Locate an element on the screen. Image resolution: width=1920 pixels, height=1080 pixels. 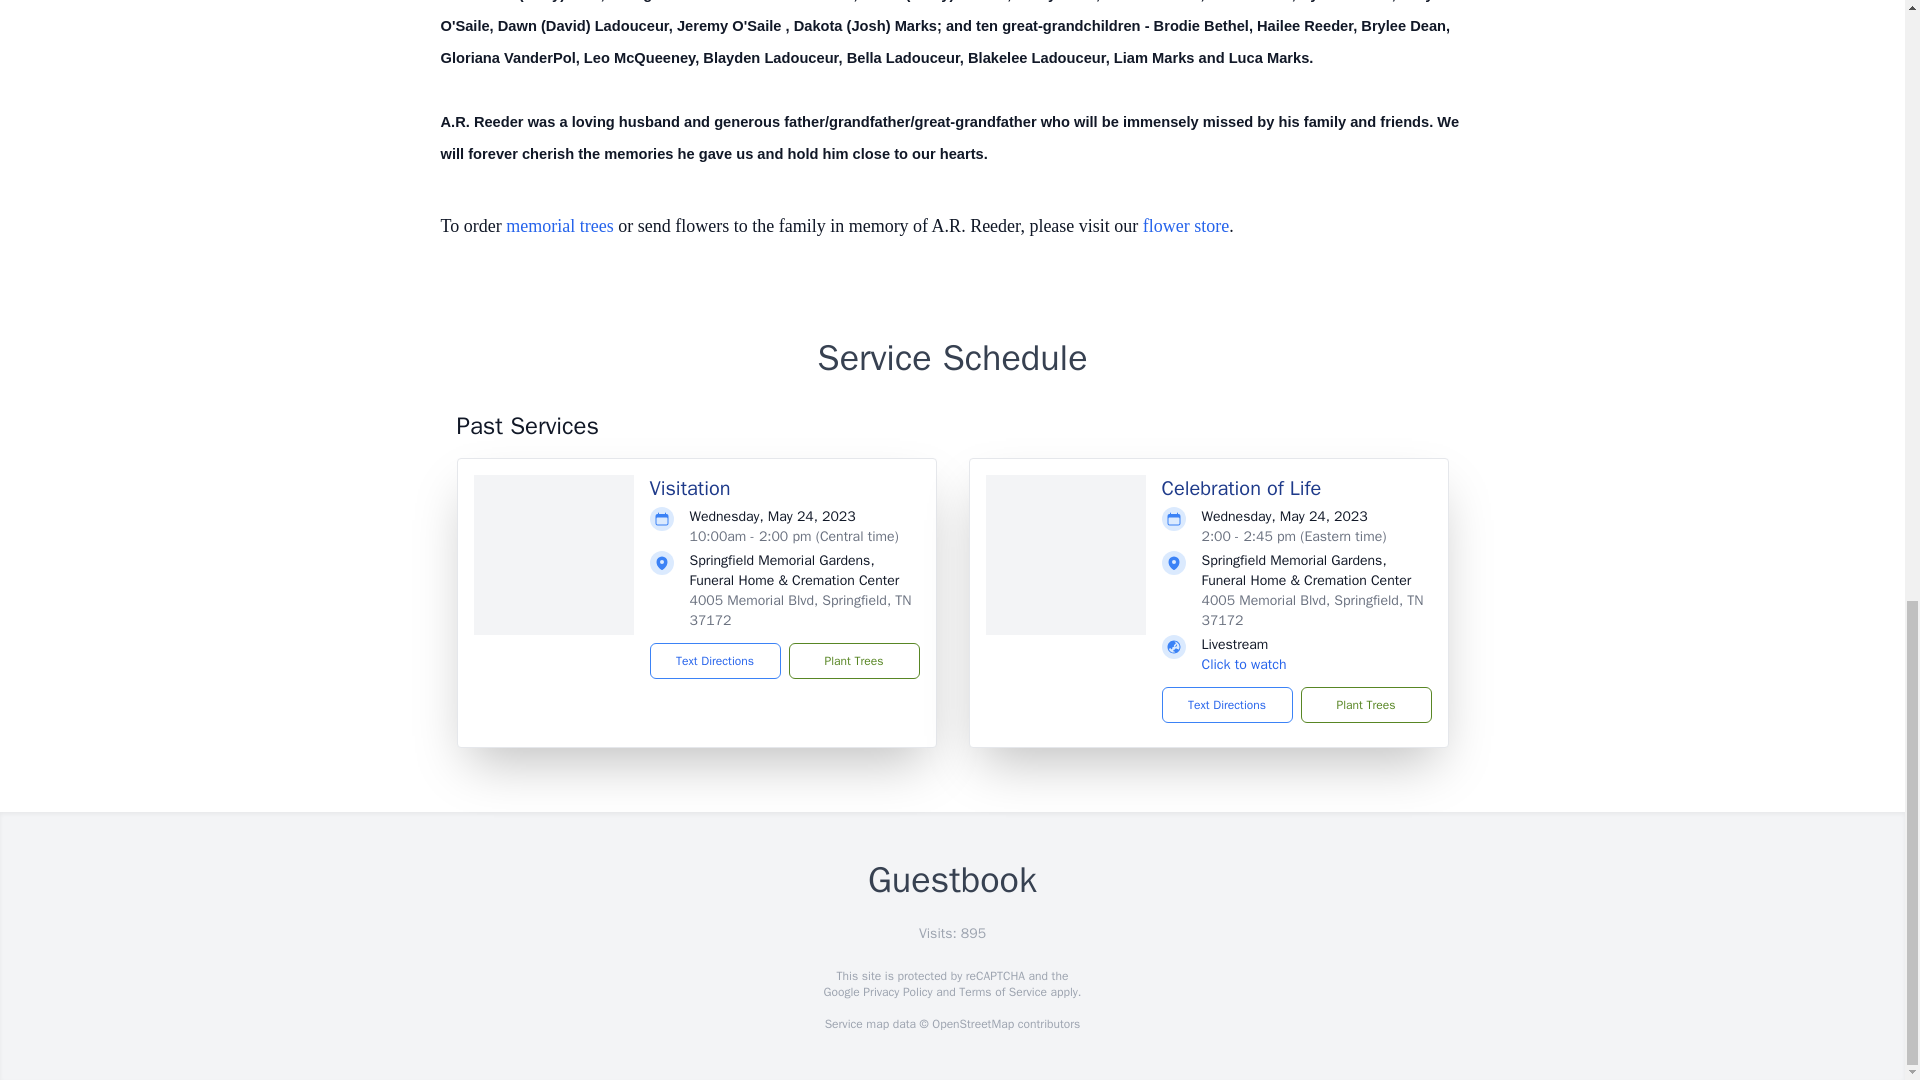
Text Directions is located at coordinates (1226, 704).